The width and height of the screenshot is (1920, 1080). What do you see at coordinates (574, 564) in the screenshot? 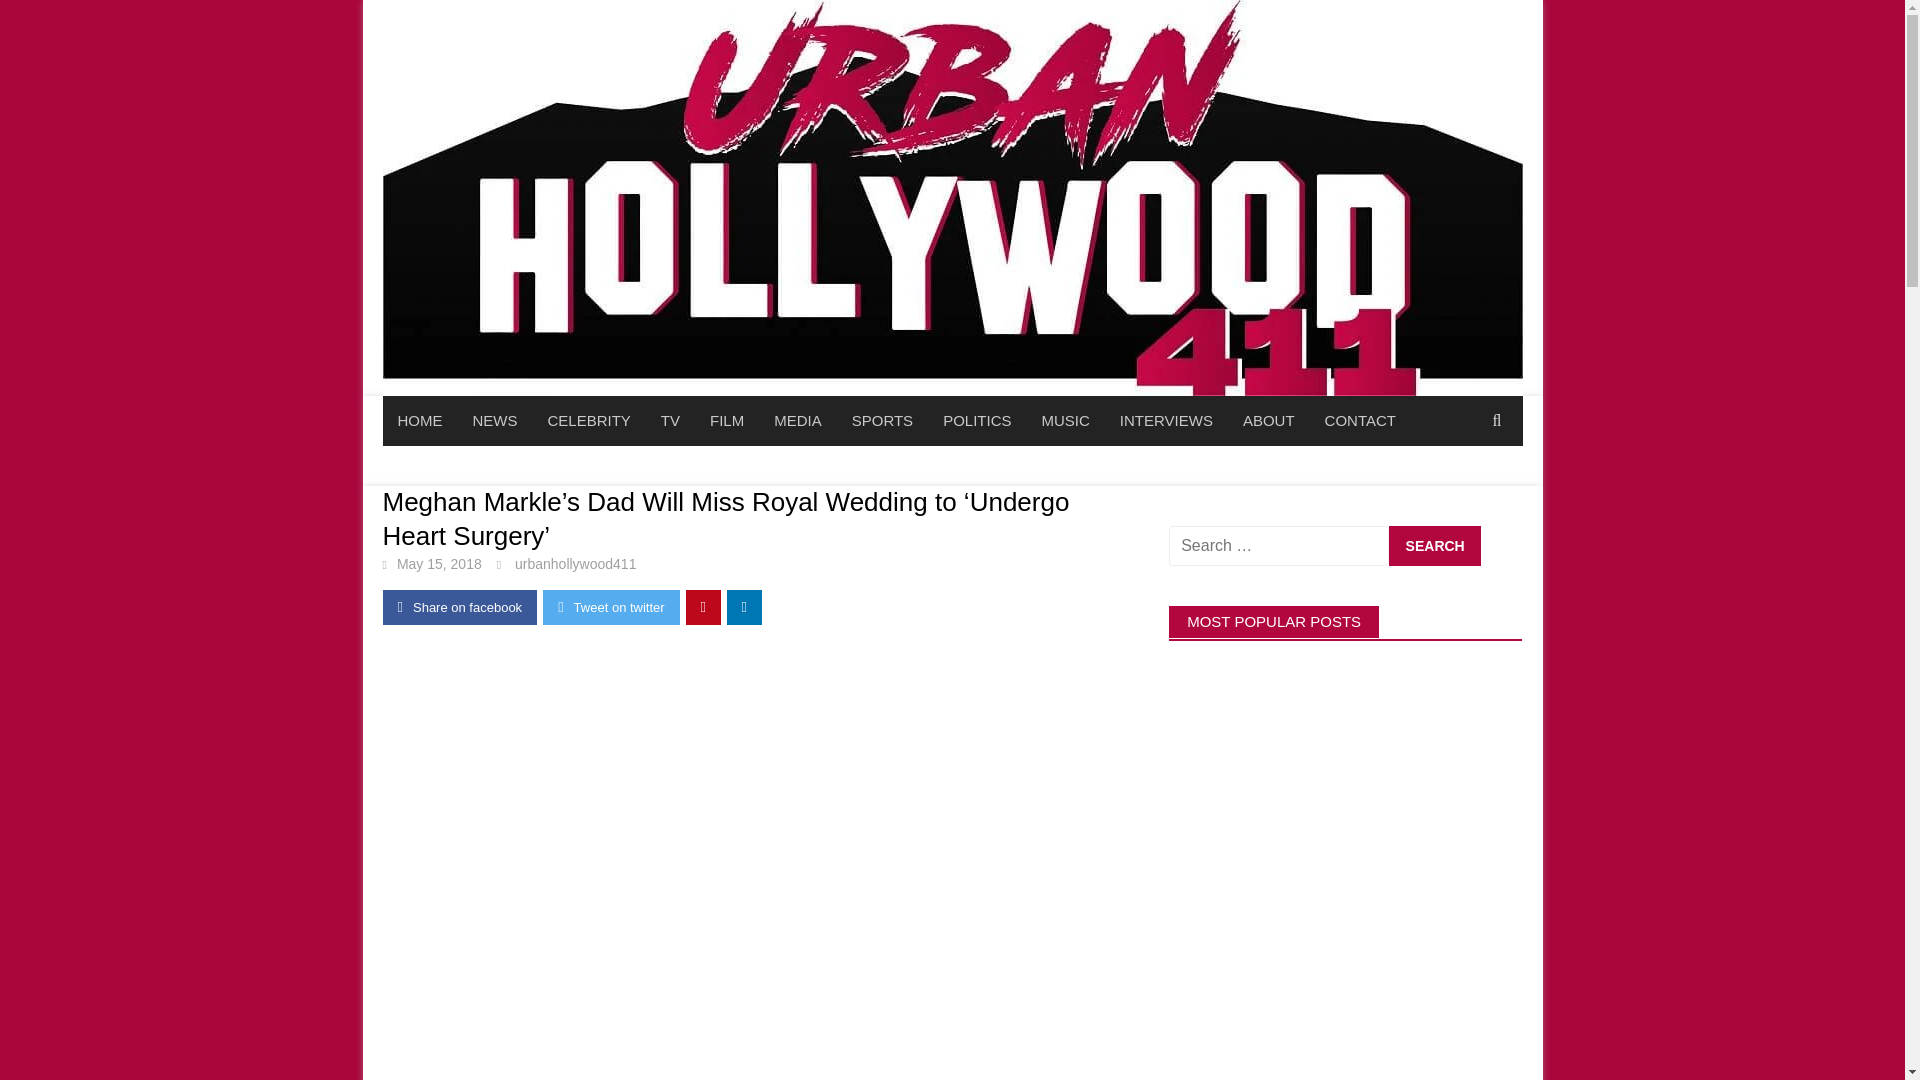
I see `urbanhollywood411` at bounding box center [574, 564].